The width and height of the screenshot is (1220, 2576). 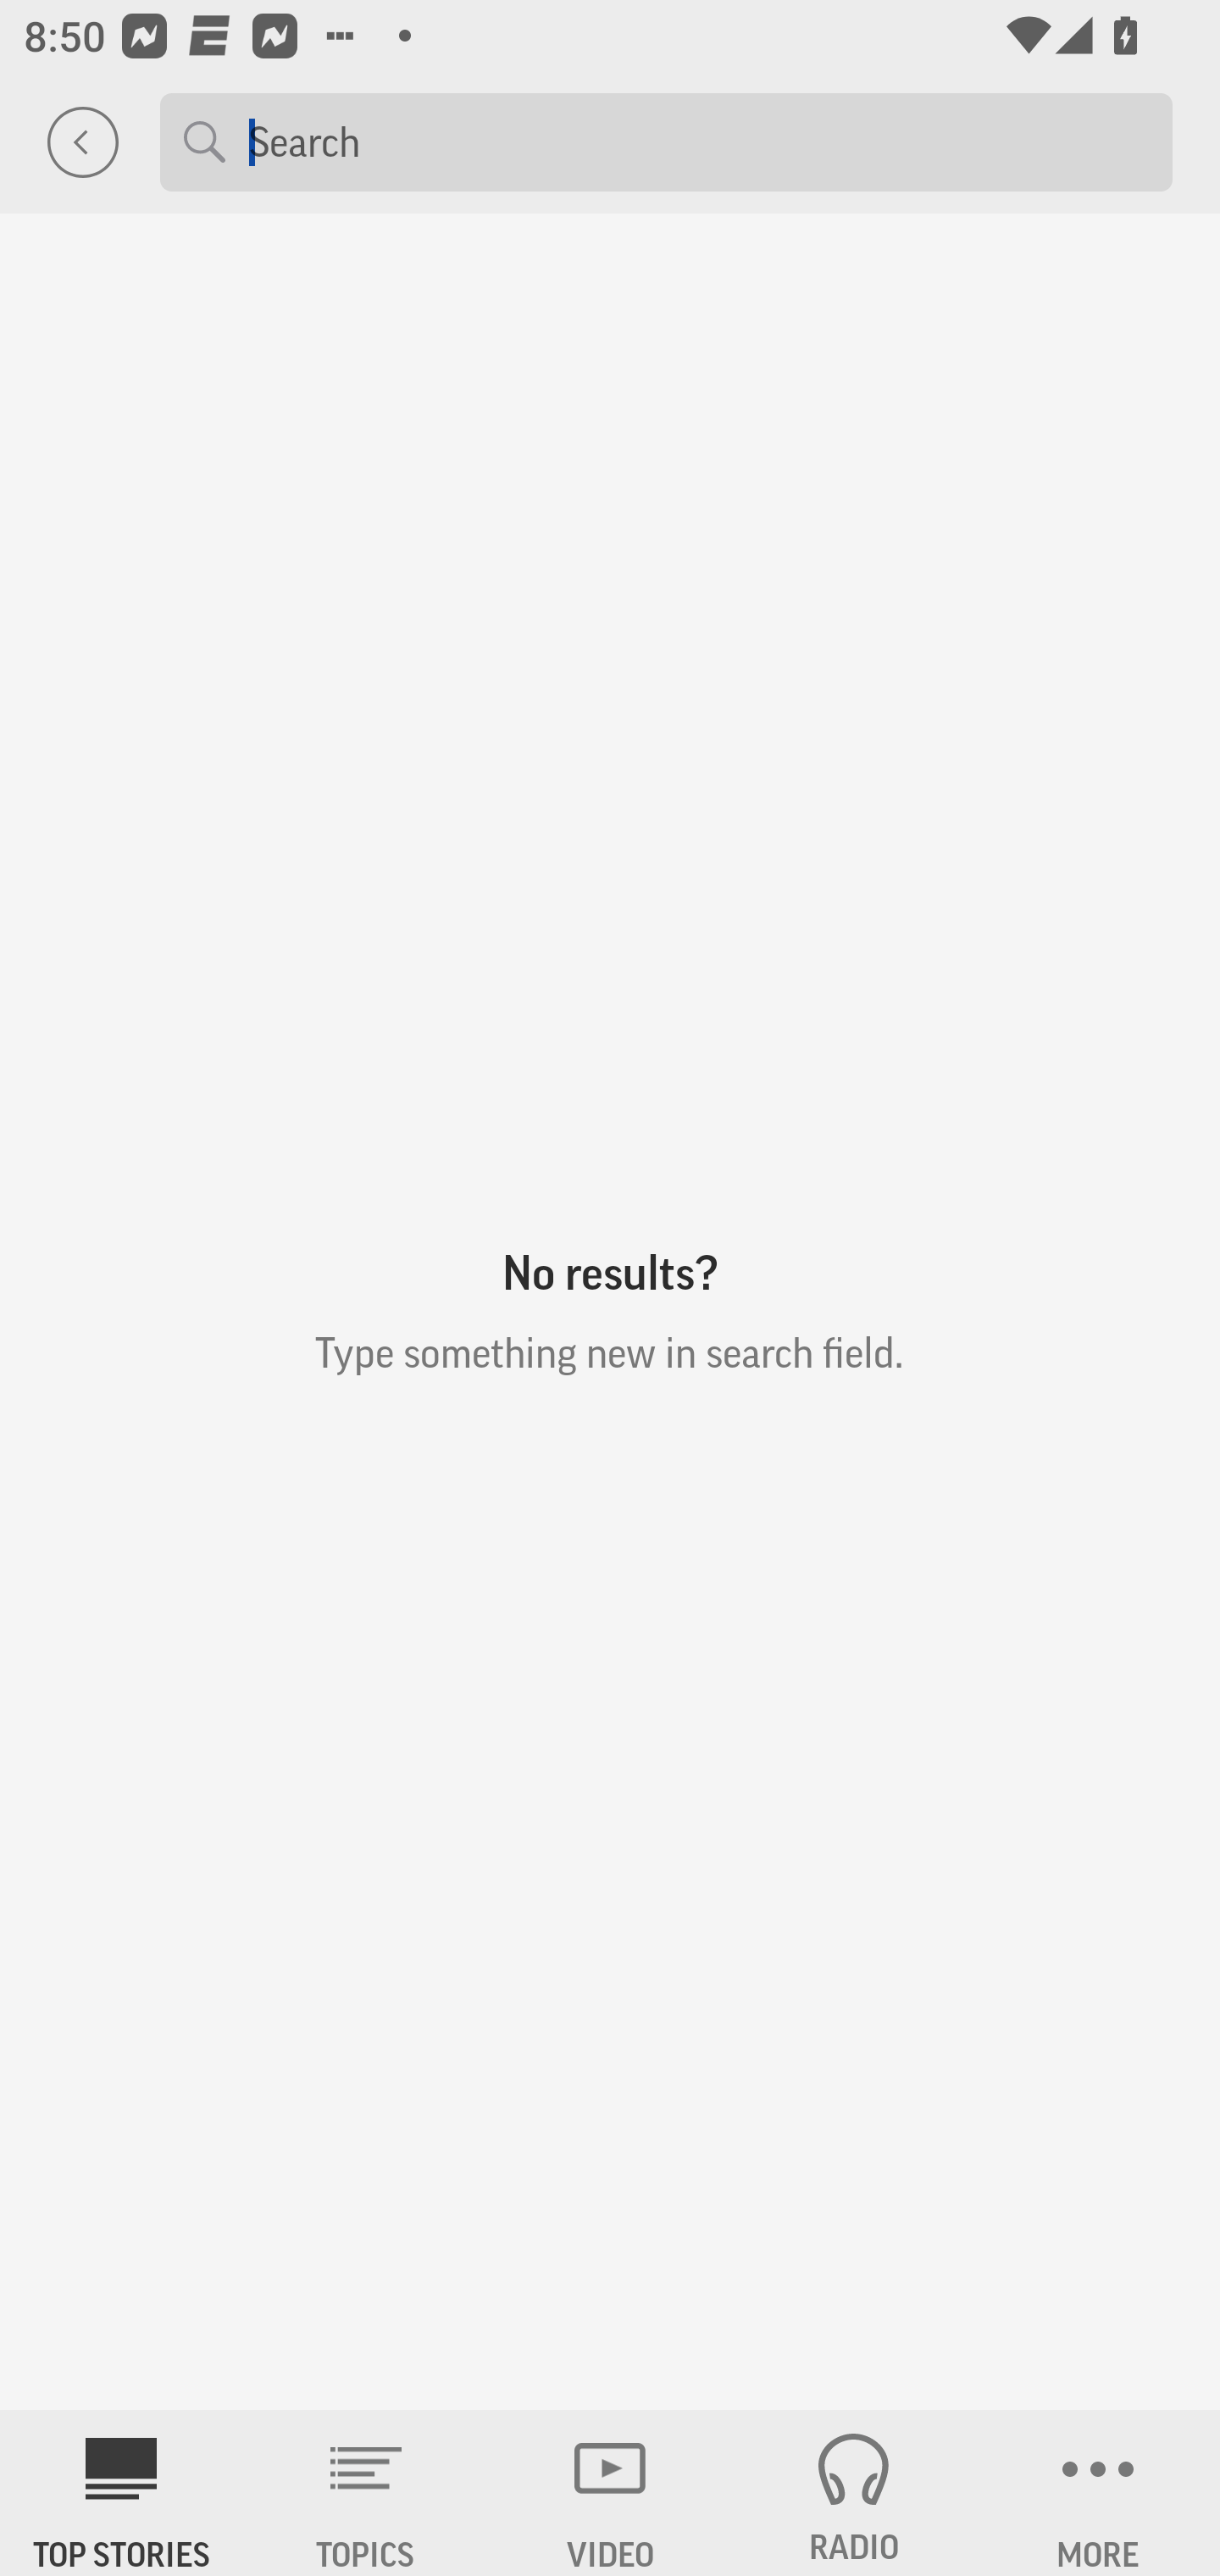 I want to click on TOPICS, so click(x=366, y=2493).